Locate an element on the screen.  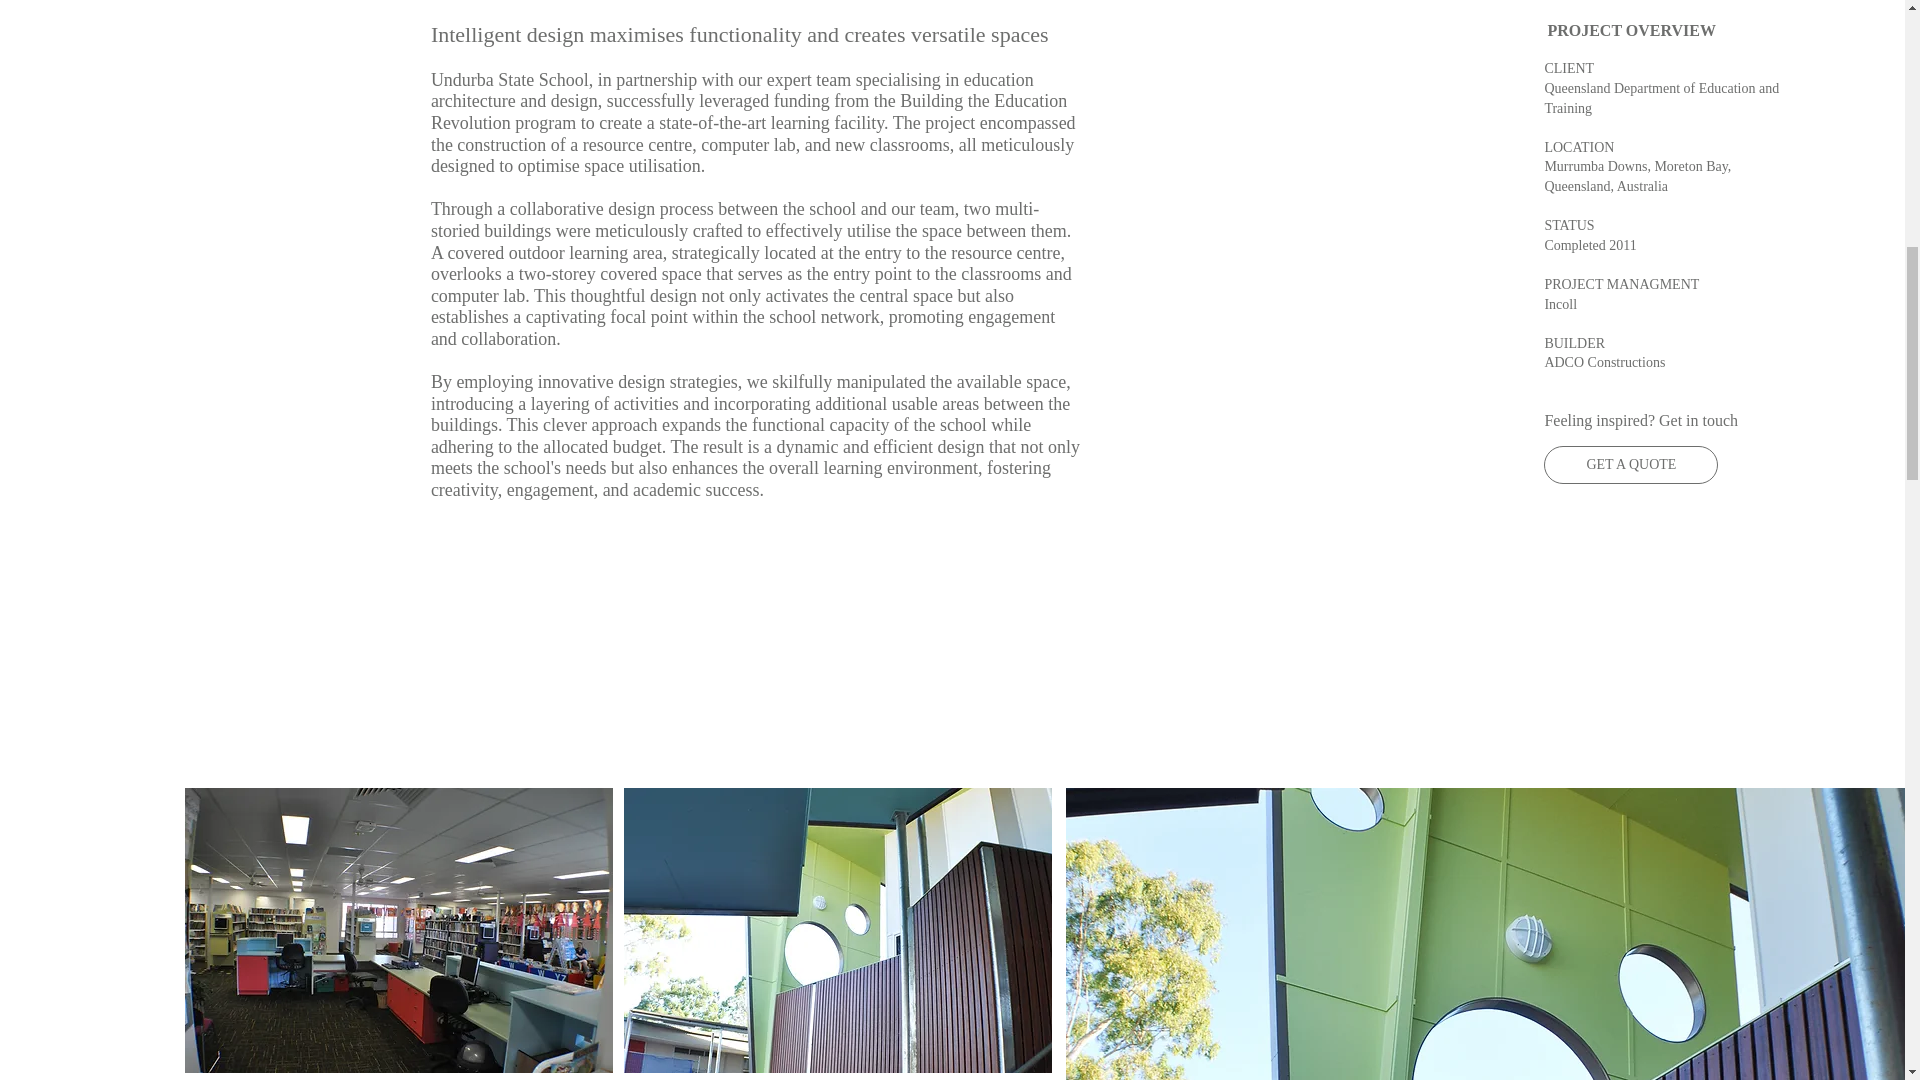
BACK TO PROJECTS is located at coordinates (528, 4).